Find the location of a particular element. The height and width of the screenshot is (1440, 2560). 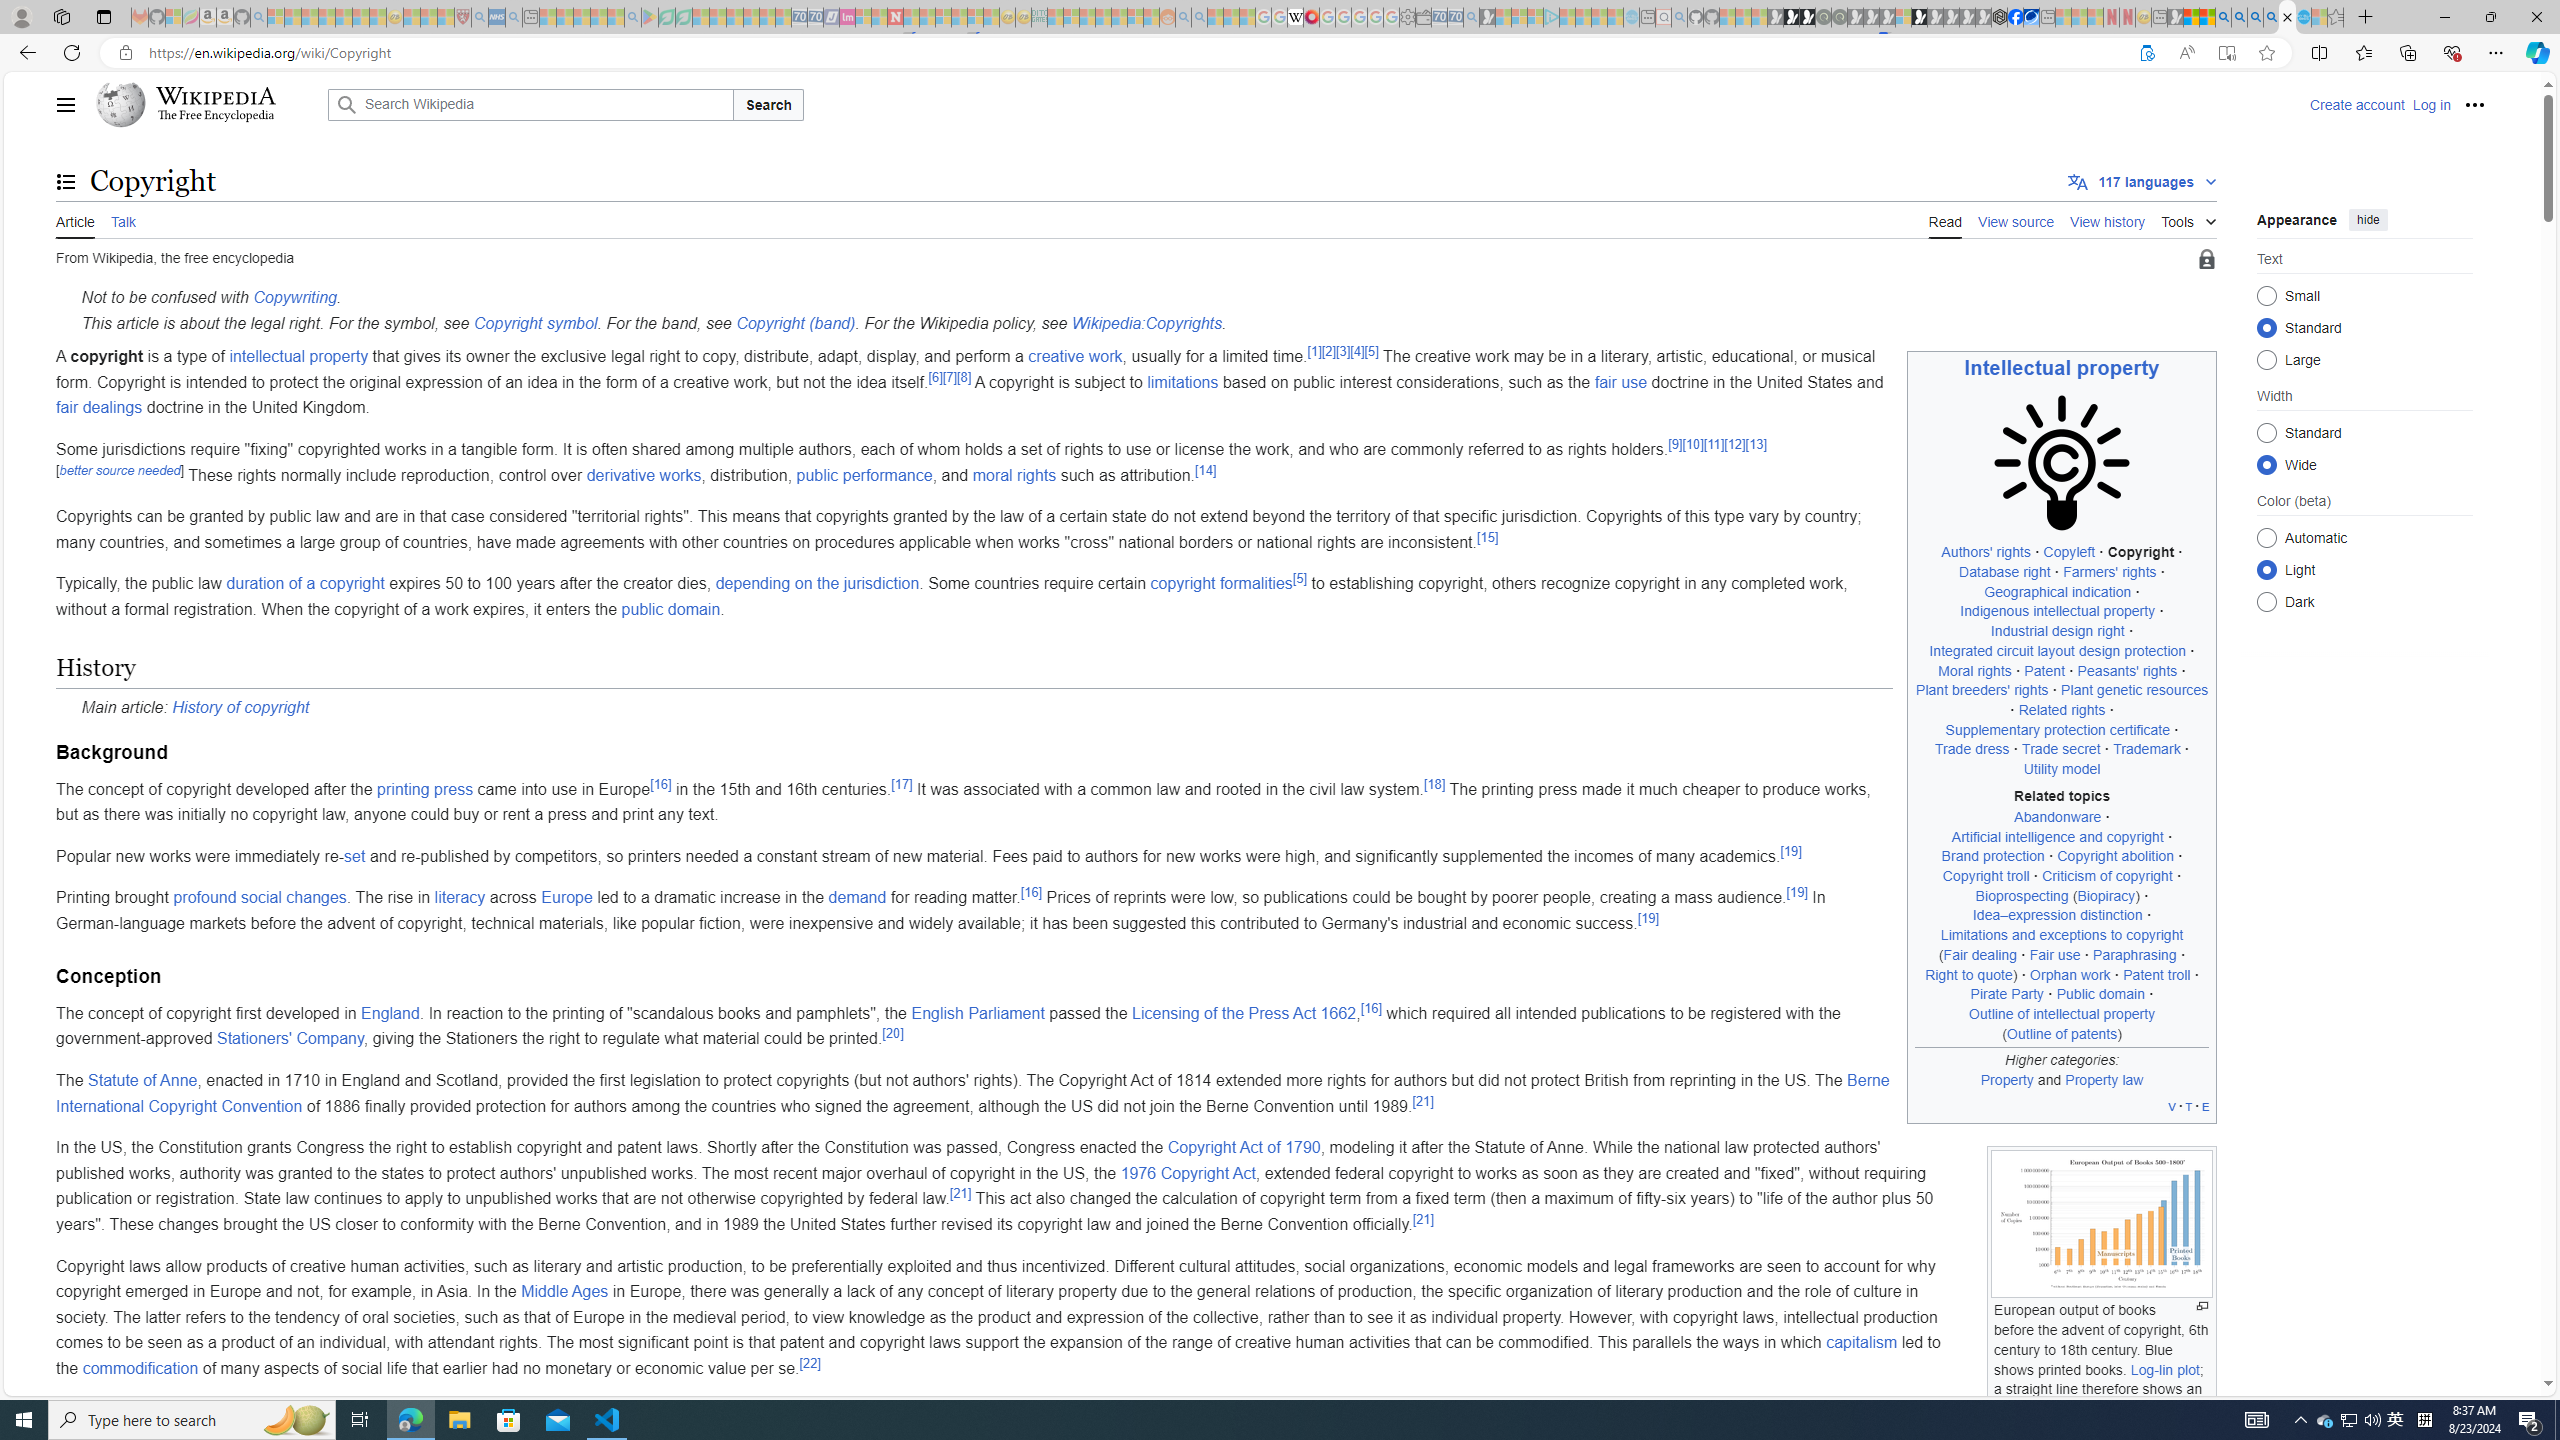

Large is located at coordinates (2266, 359).